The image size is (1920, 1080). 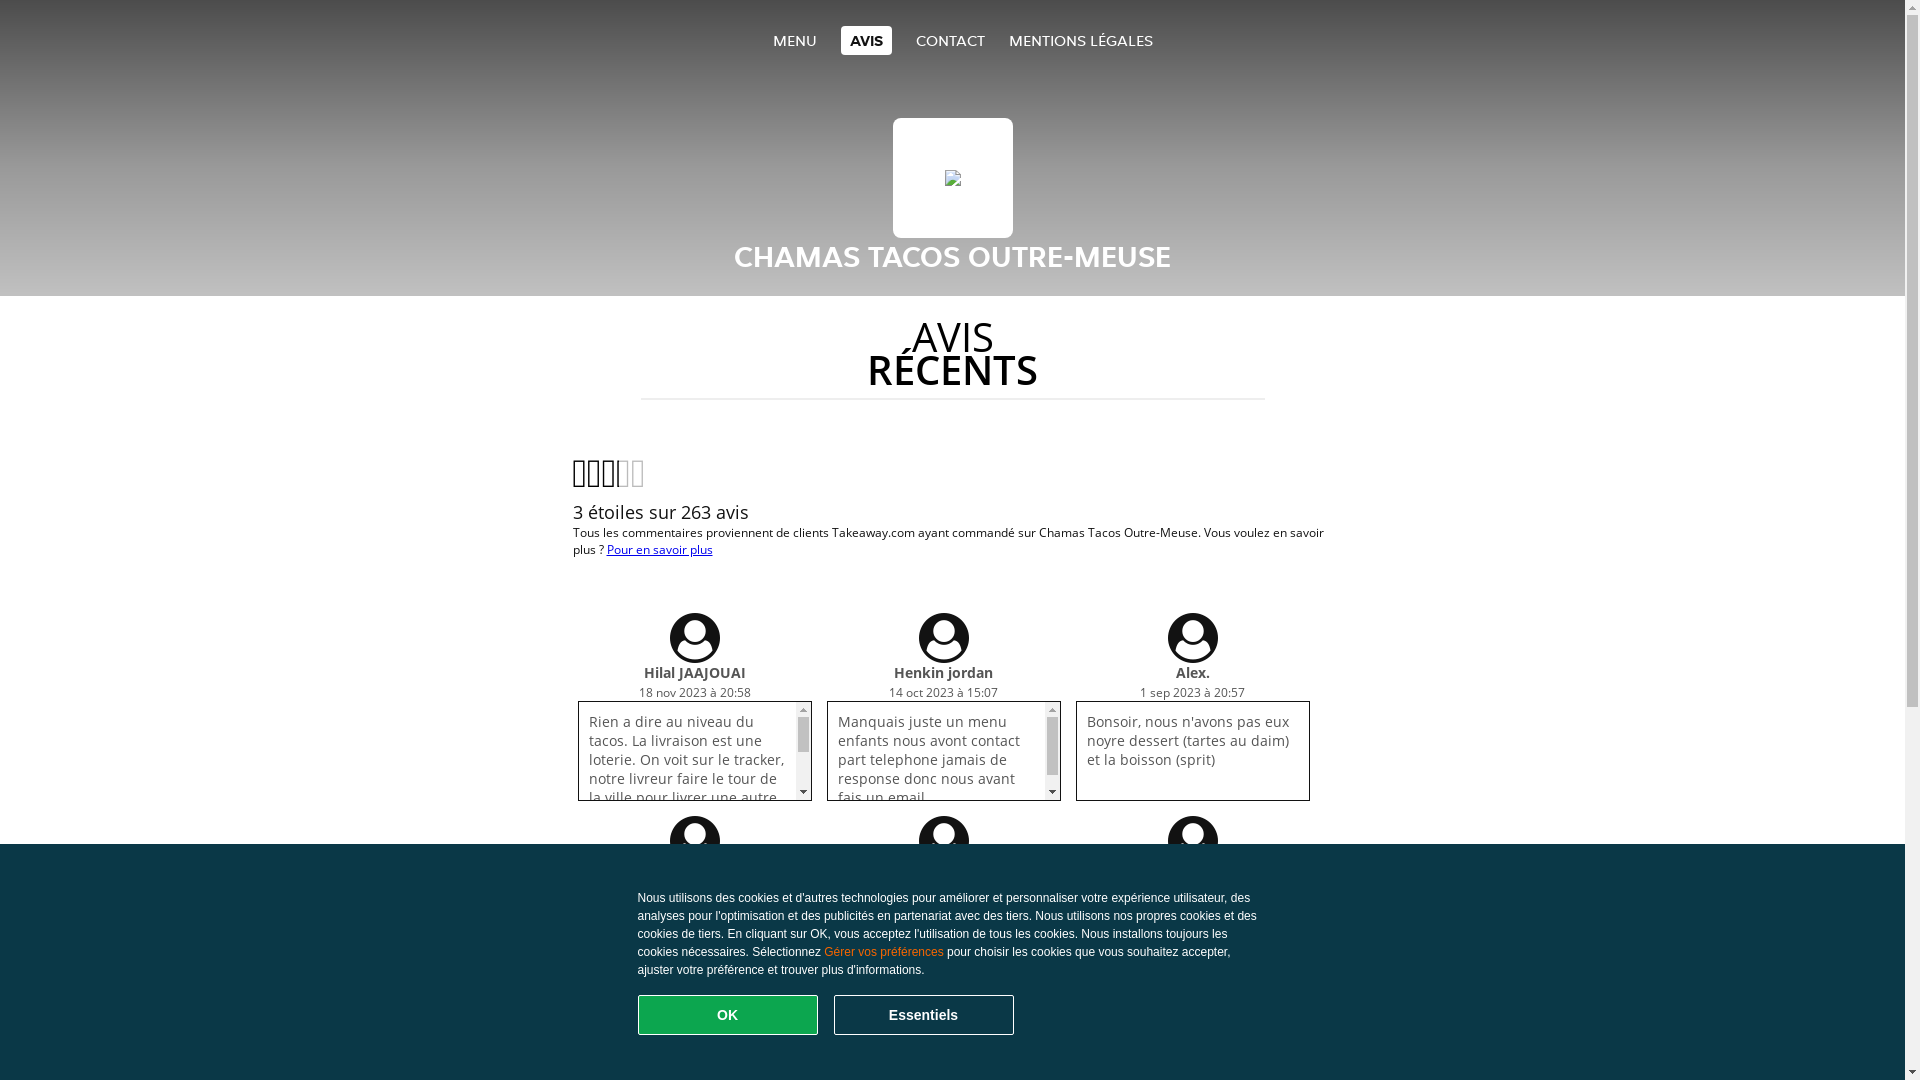 What do you see at coordinates (728, 1015) in the screenshot?
I see `OK` at bounding box center [728, 1015].